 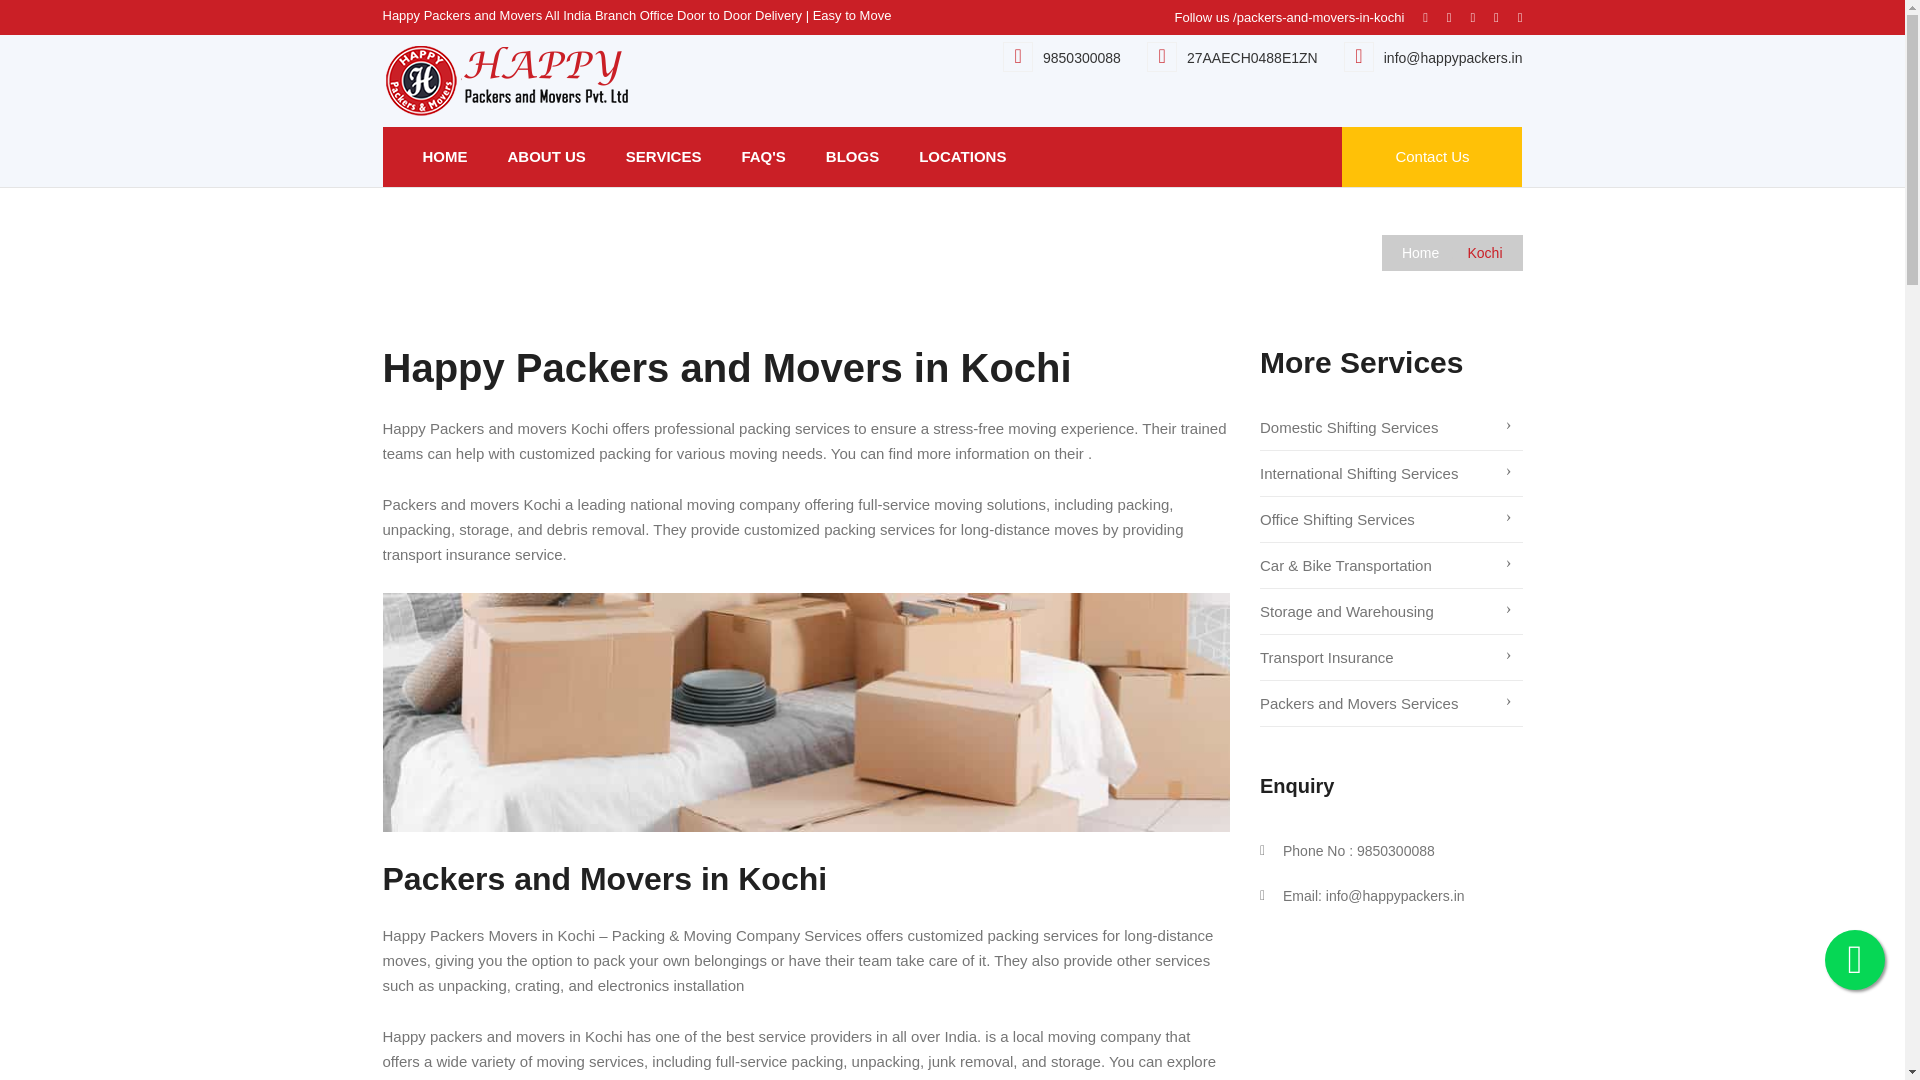 I want to click on Home, so click(x=1432, y=253).